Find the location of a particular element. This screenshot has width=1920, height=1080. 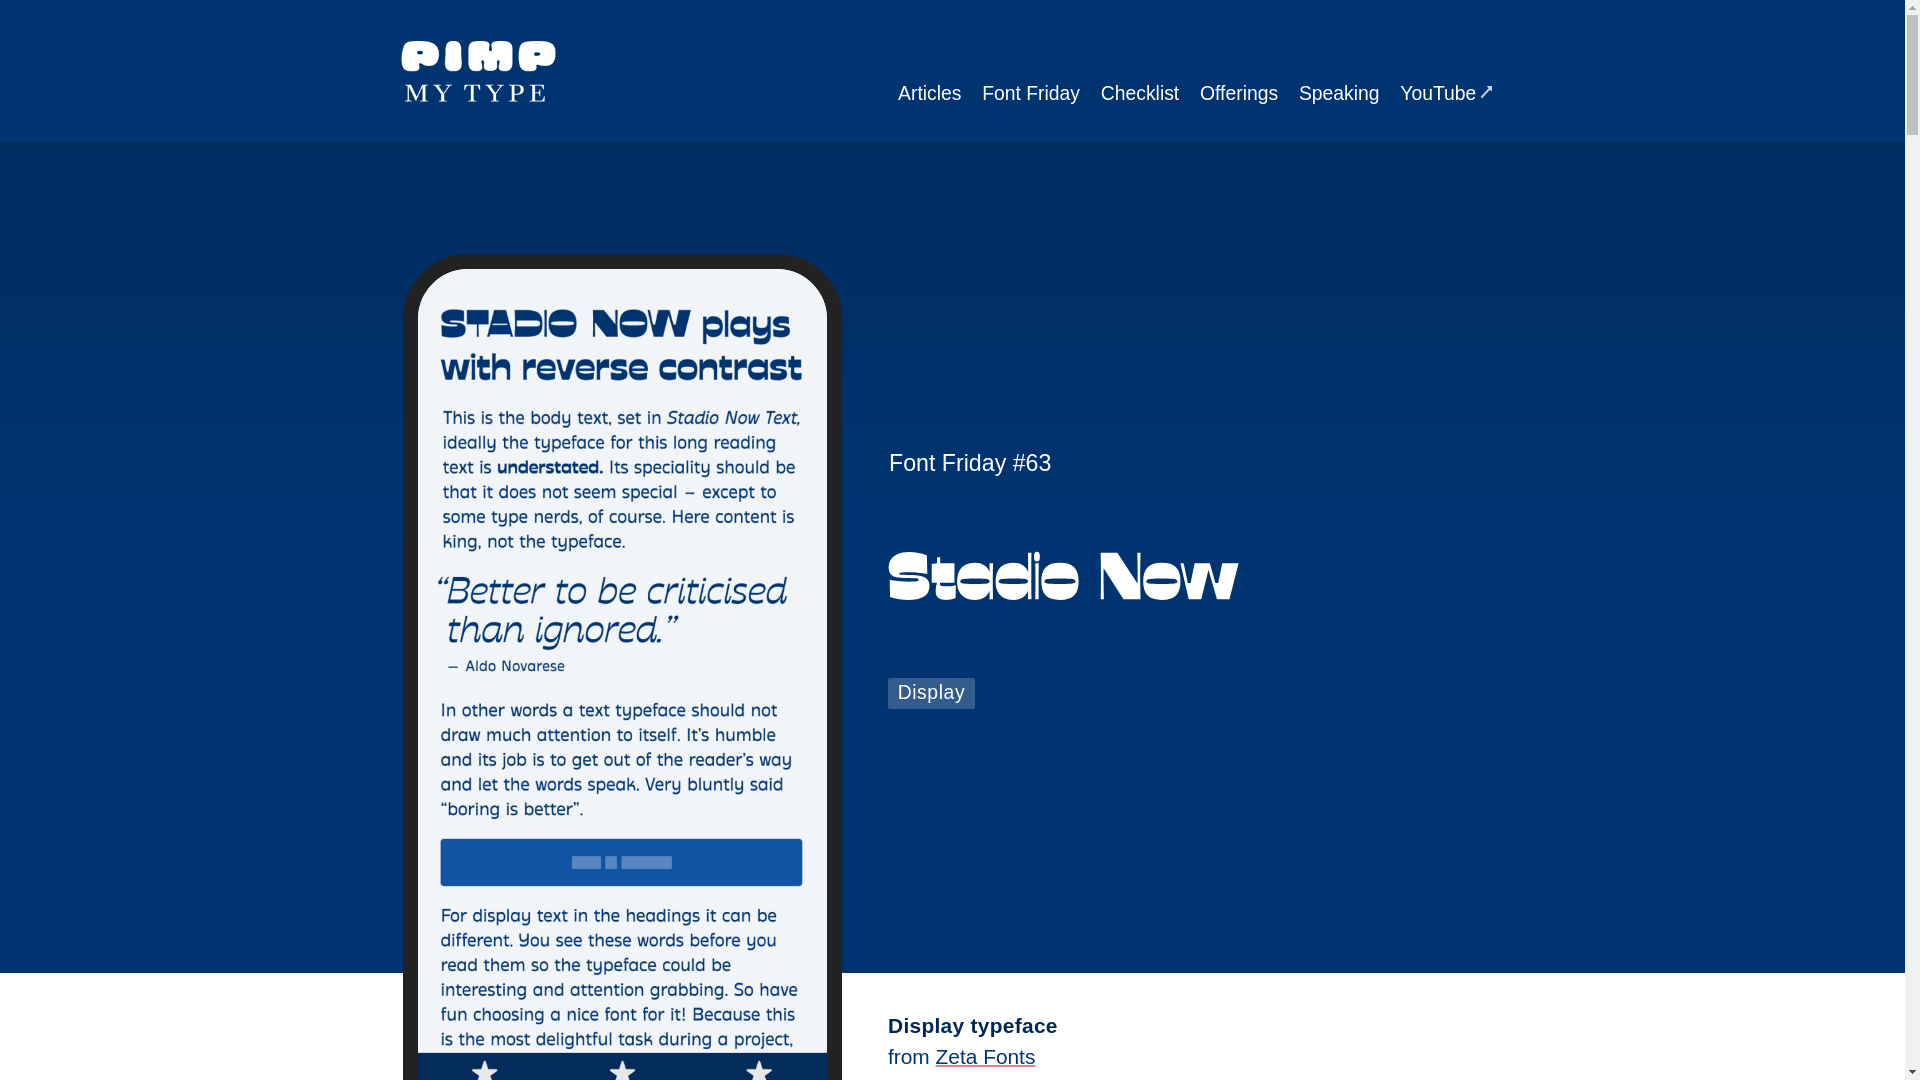

Display is located at coordinates (931, 693).